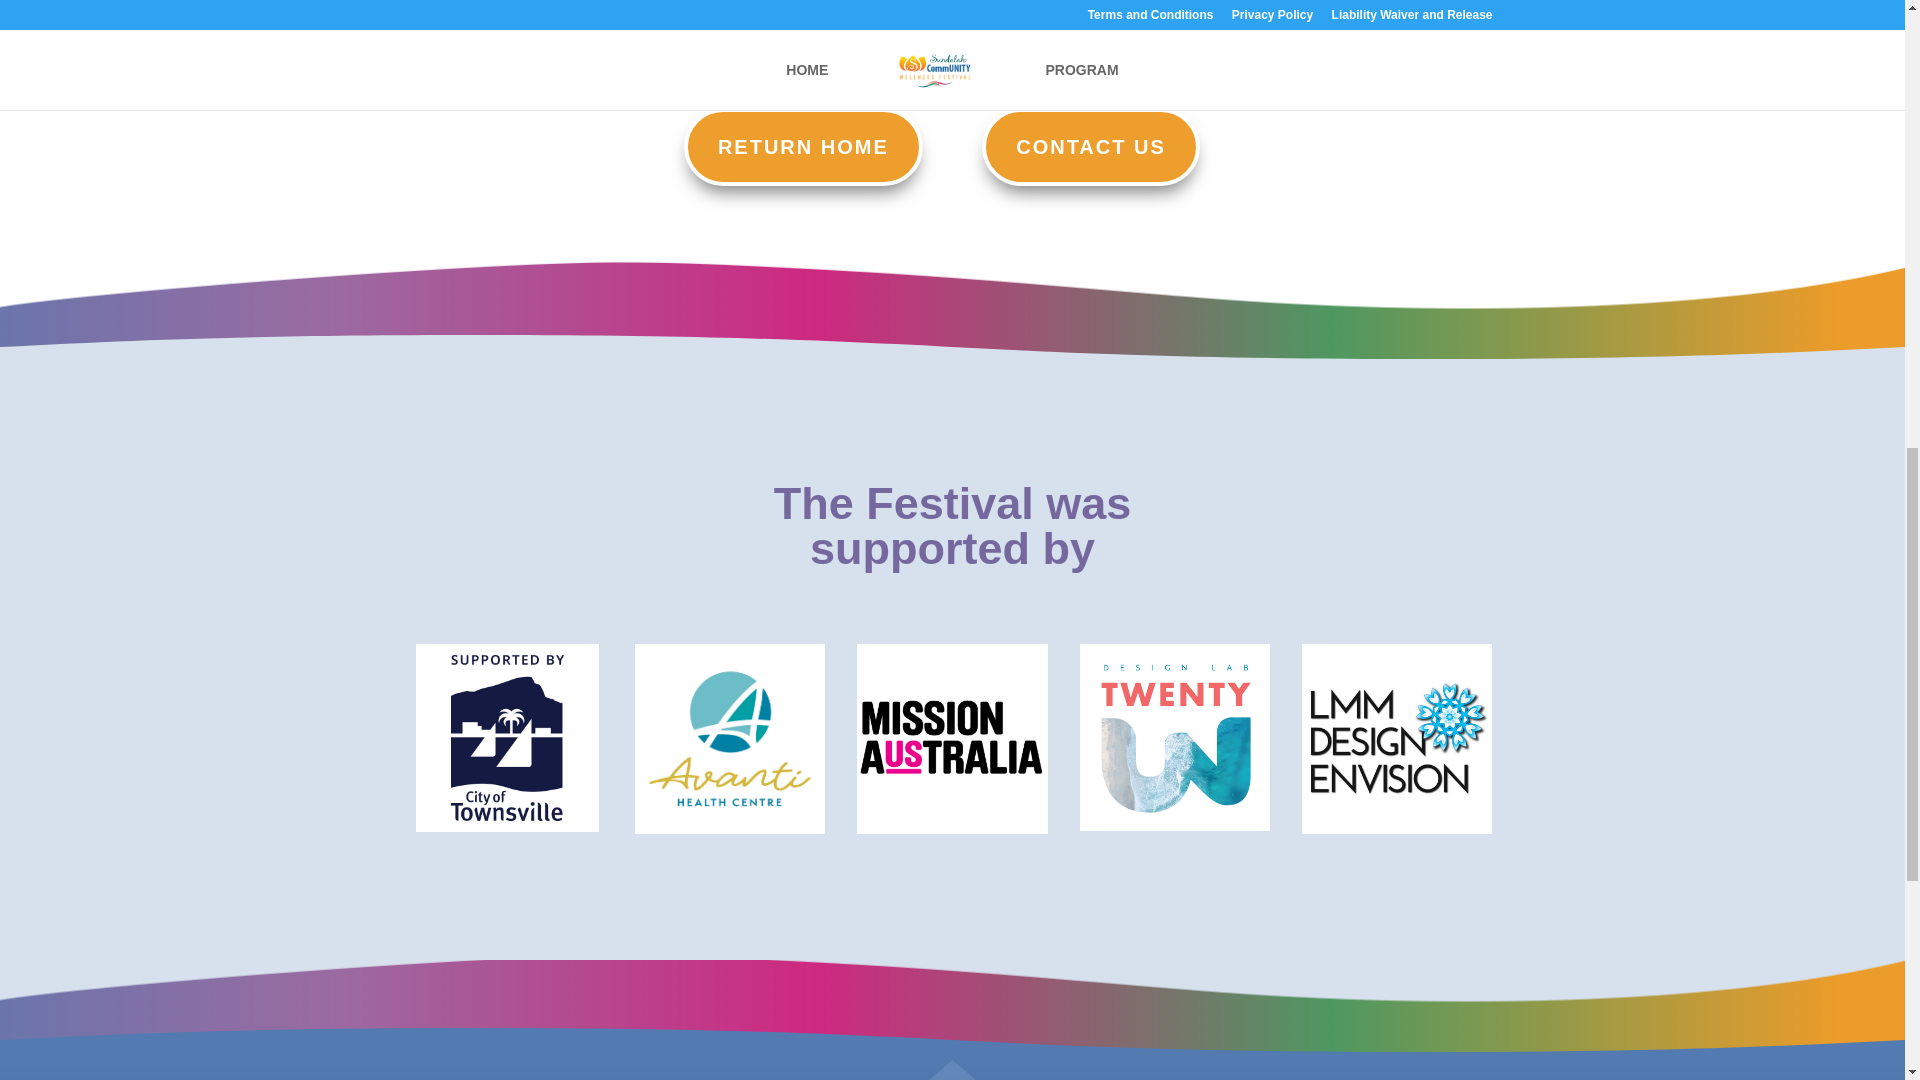 The image size is (1920, 1080). What do you see at coordinates (1174, 736) in the screenshot?
I see `Design Lab 23` at bounding box center [1174, 736].